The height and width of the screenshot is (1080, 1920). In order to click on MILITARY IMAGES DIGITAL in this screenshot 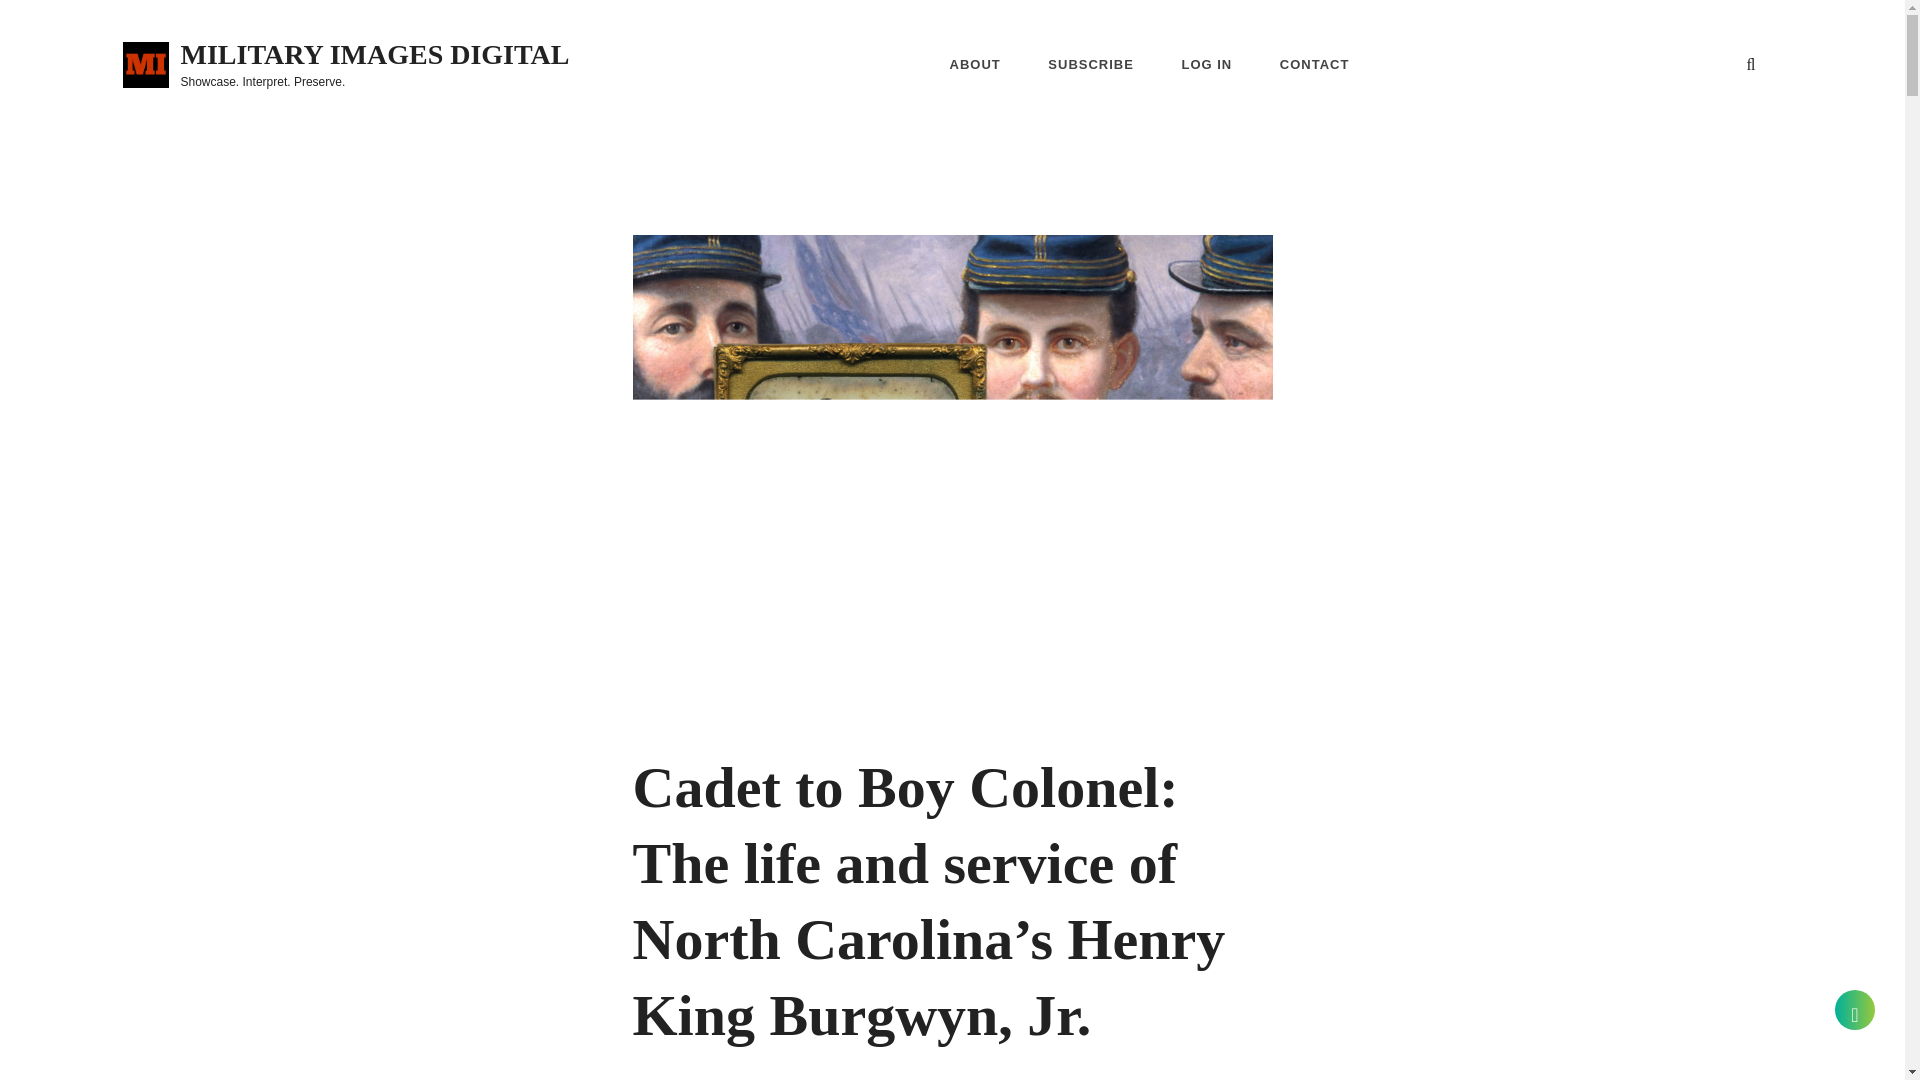, I will do `click(374, 54)`.